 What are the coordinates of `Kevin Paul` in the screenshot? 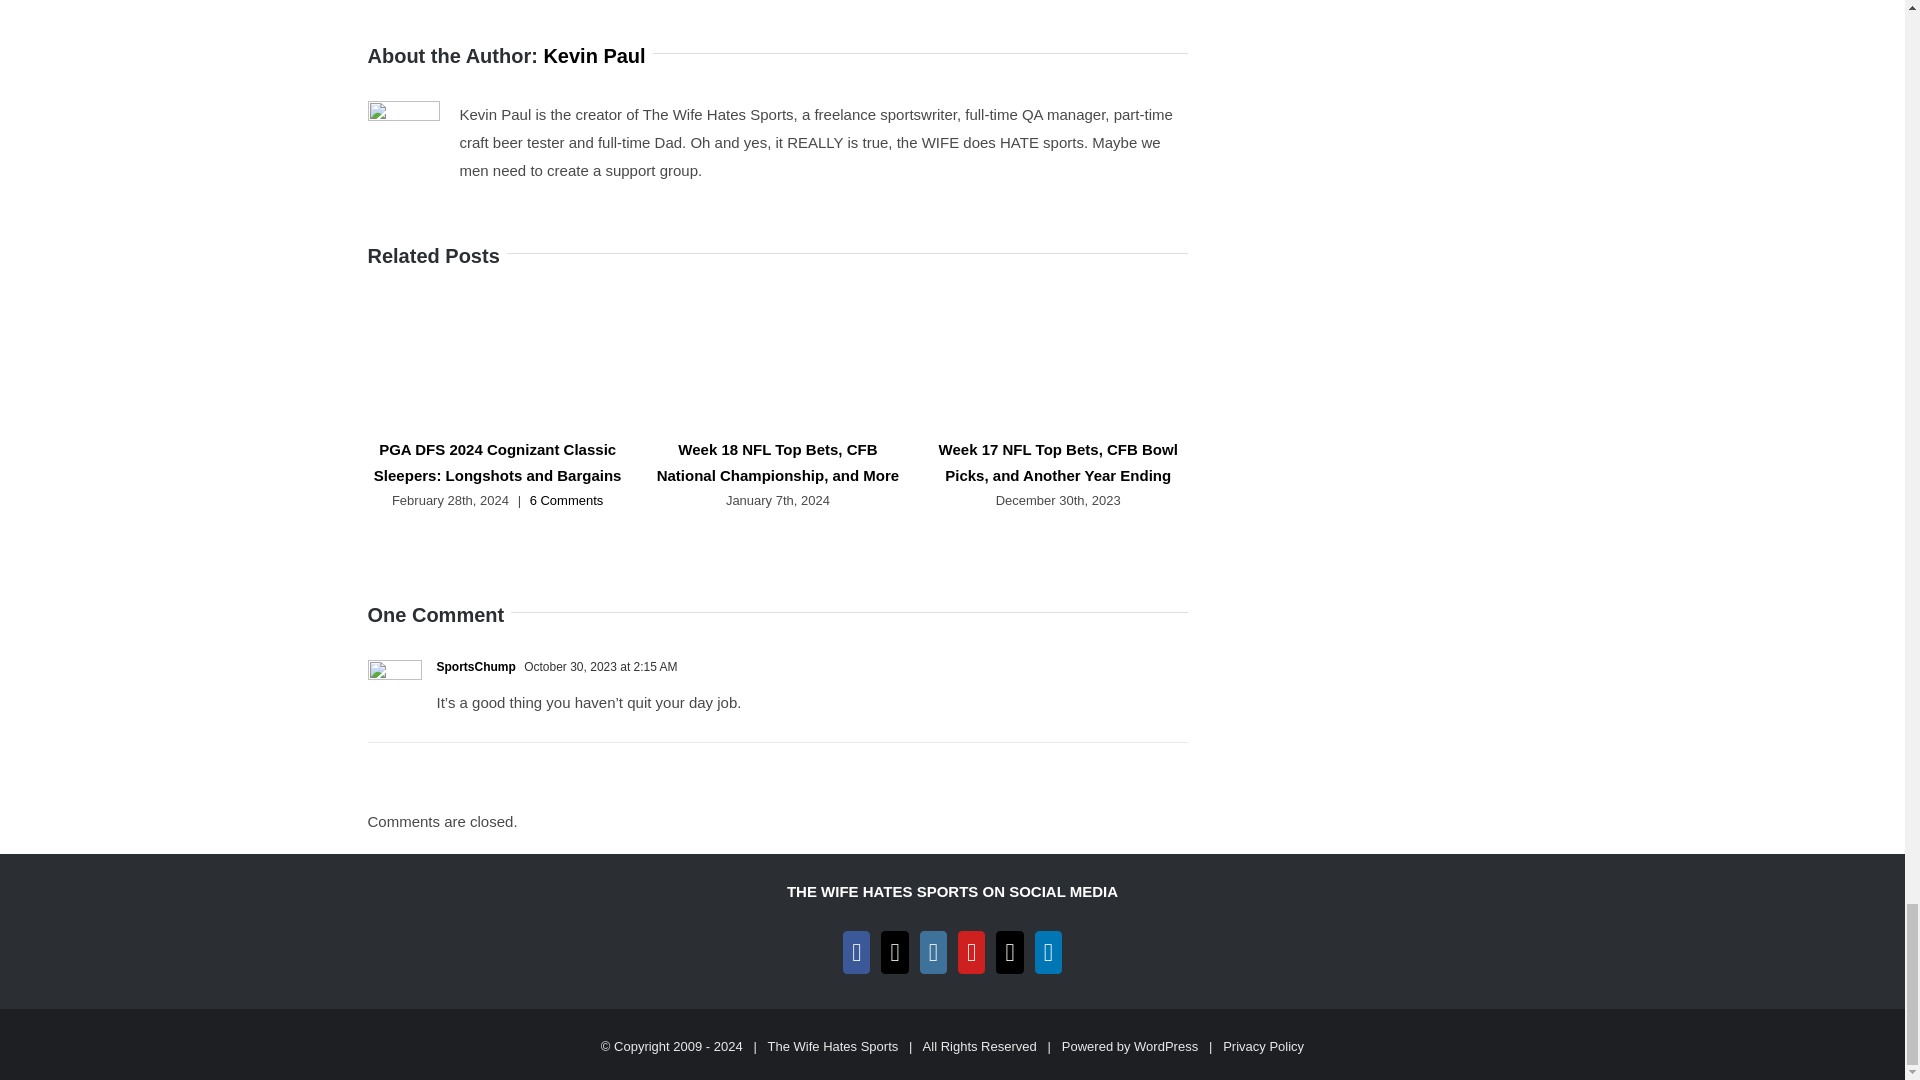 It's located at (594, 56).